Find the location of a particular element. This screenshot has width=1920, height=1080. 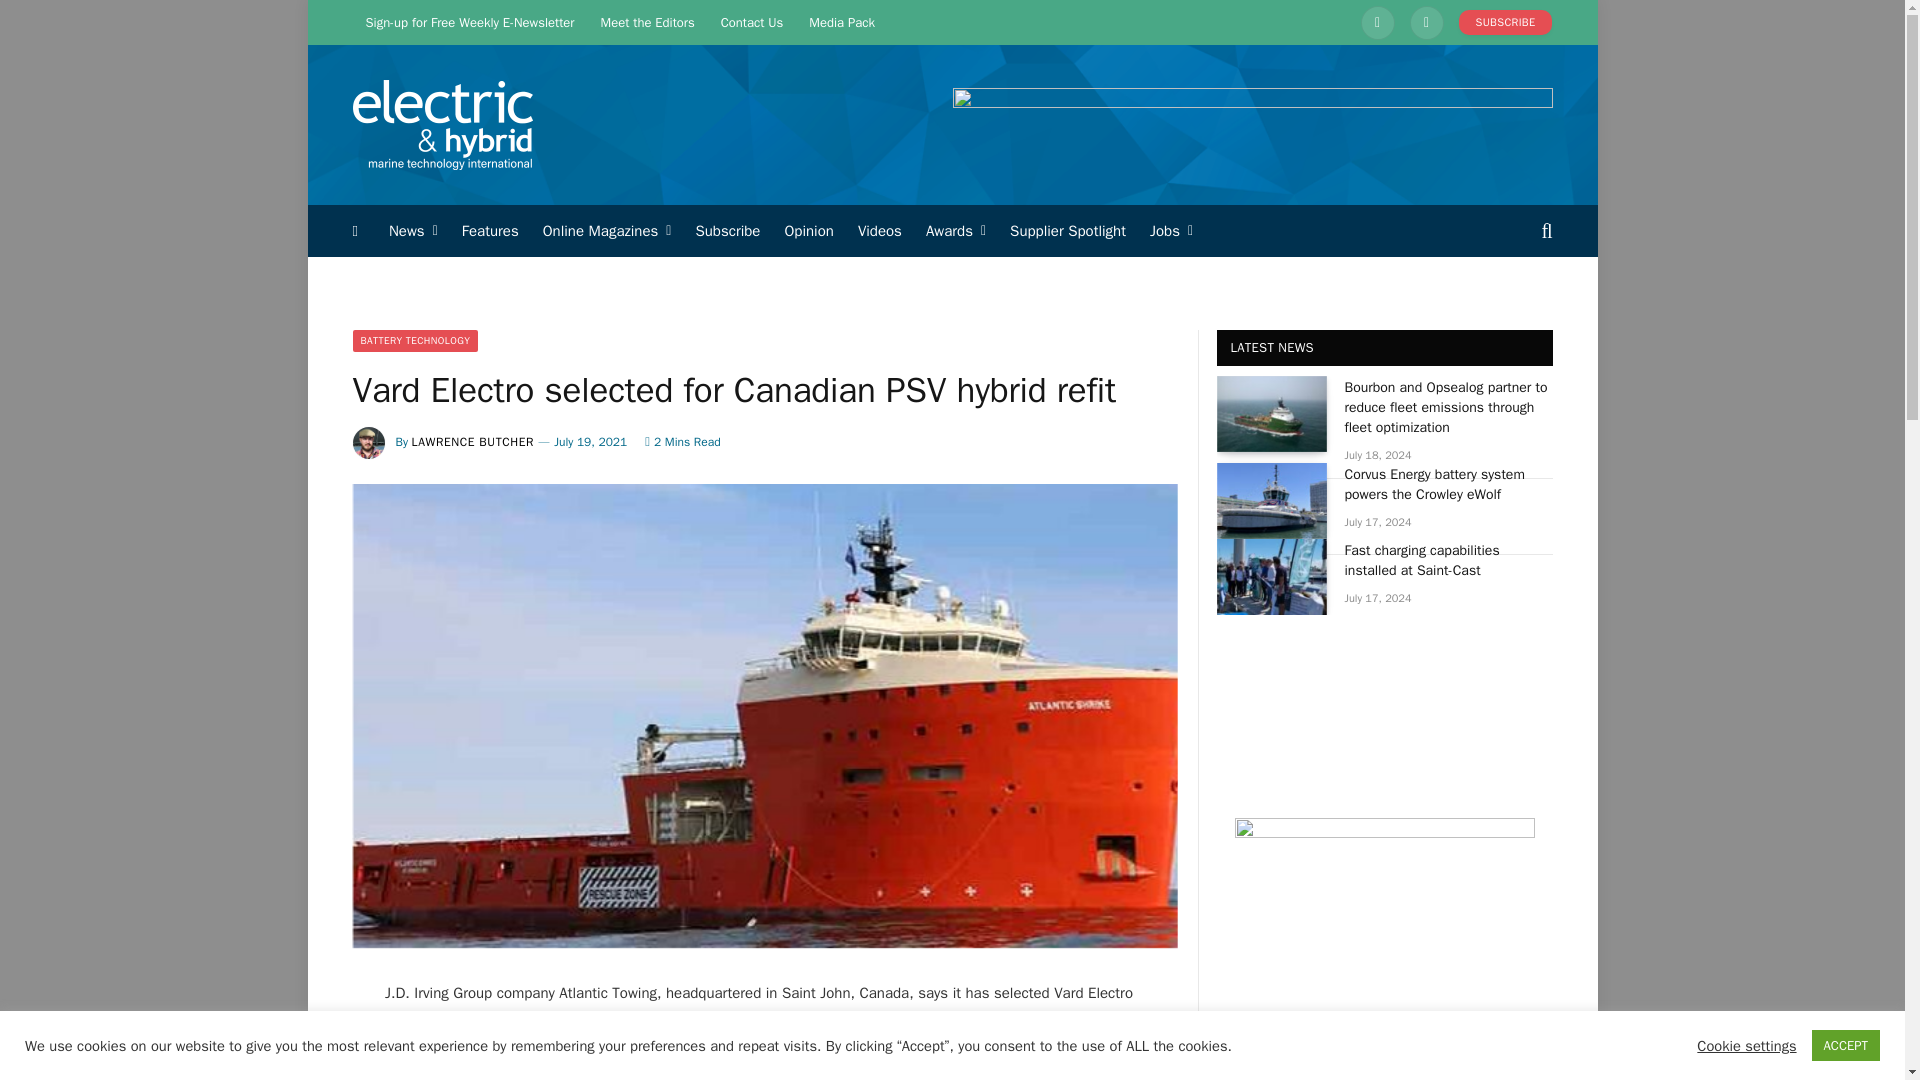

Posts by Lawrence Butcher is located at coordinates (474, 442).